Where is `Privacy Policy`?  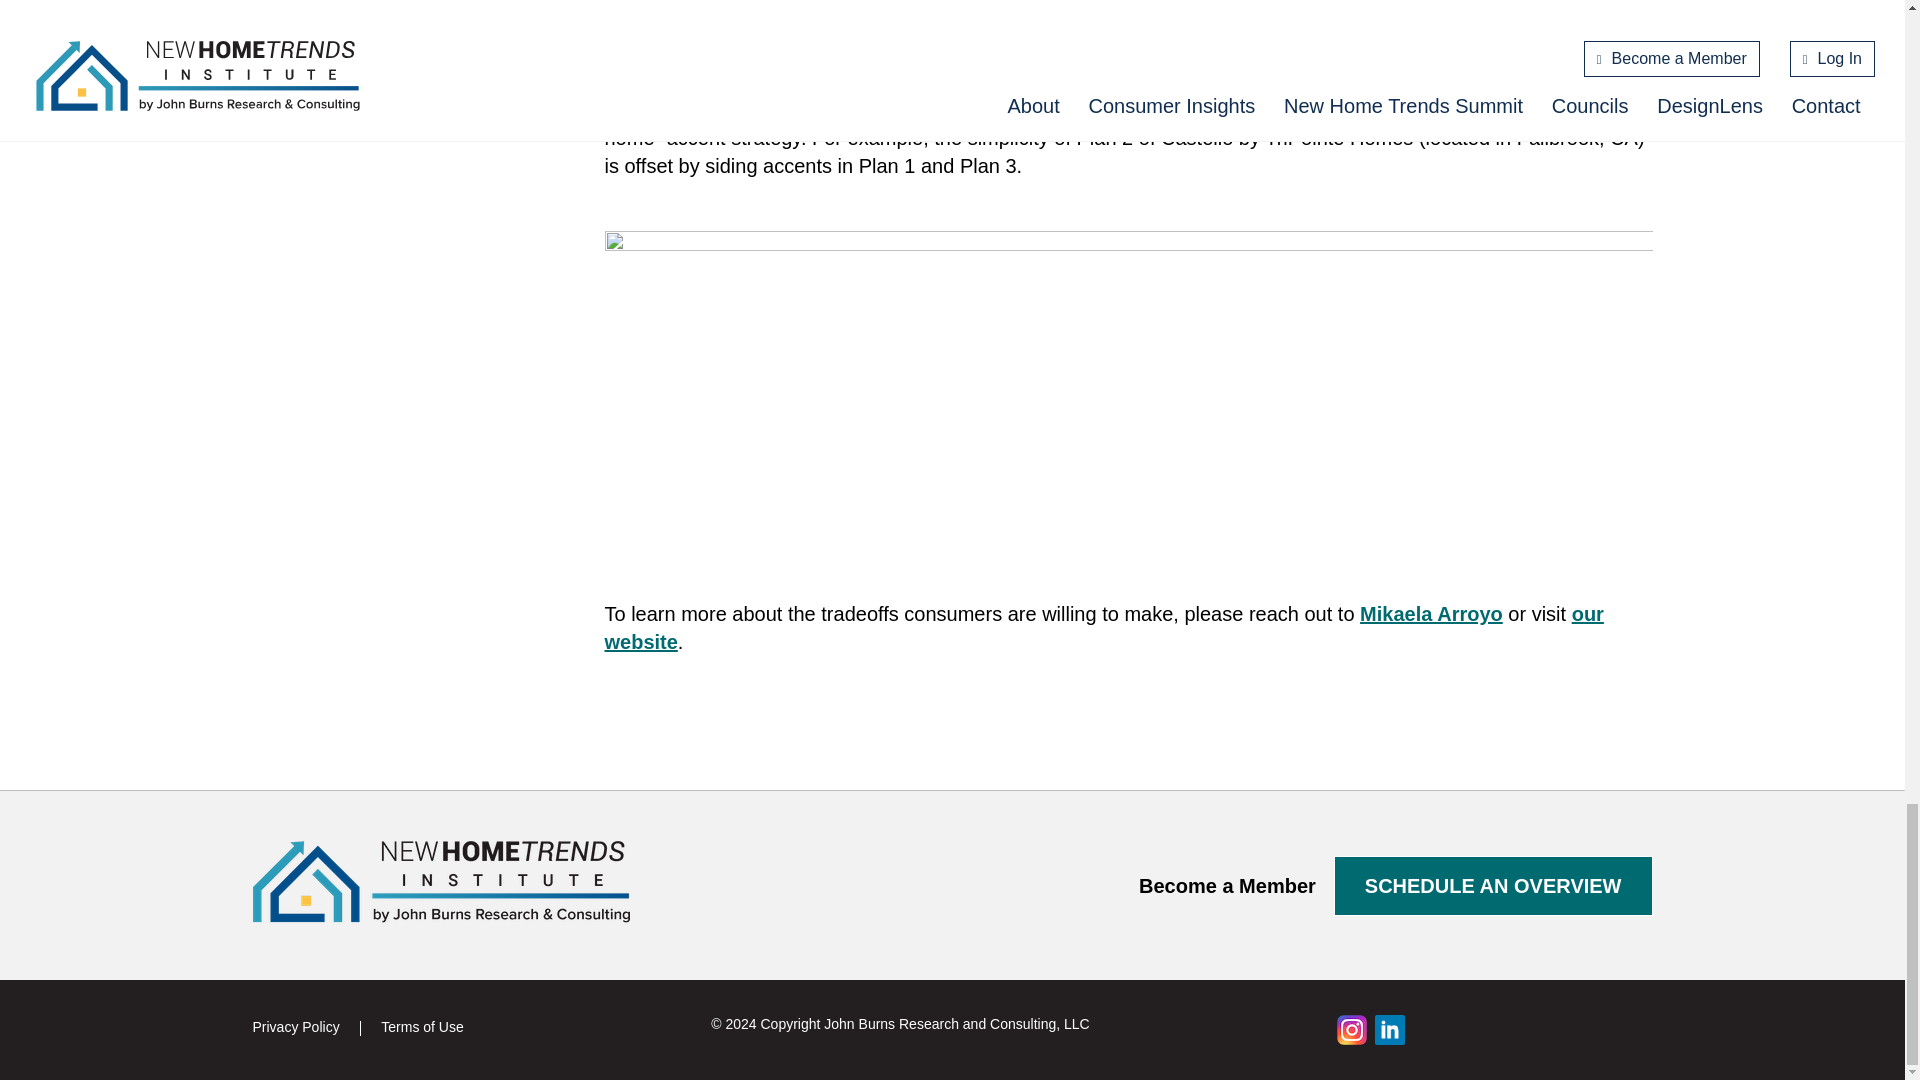
Privacy Policy is located at coordinates (295, 1026).